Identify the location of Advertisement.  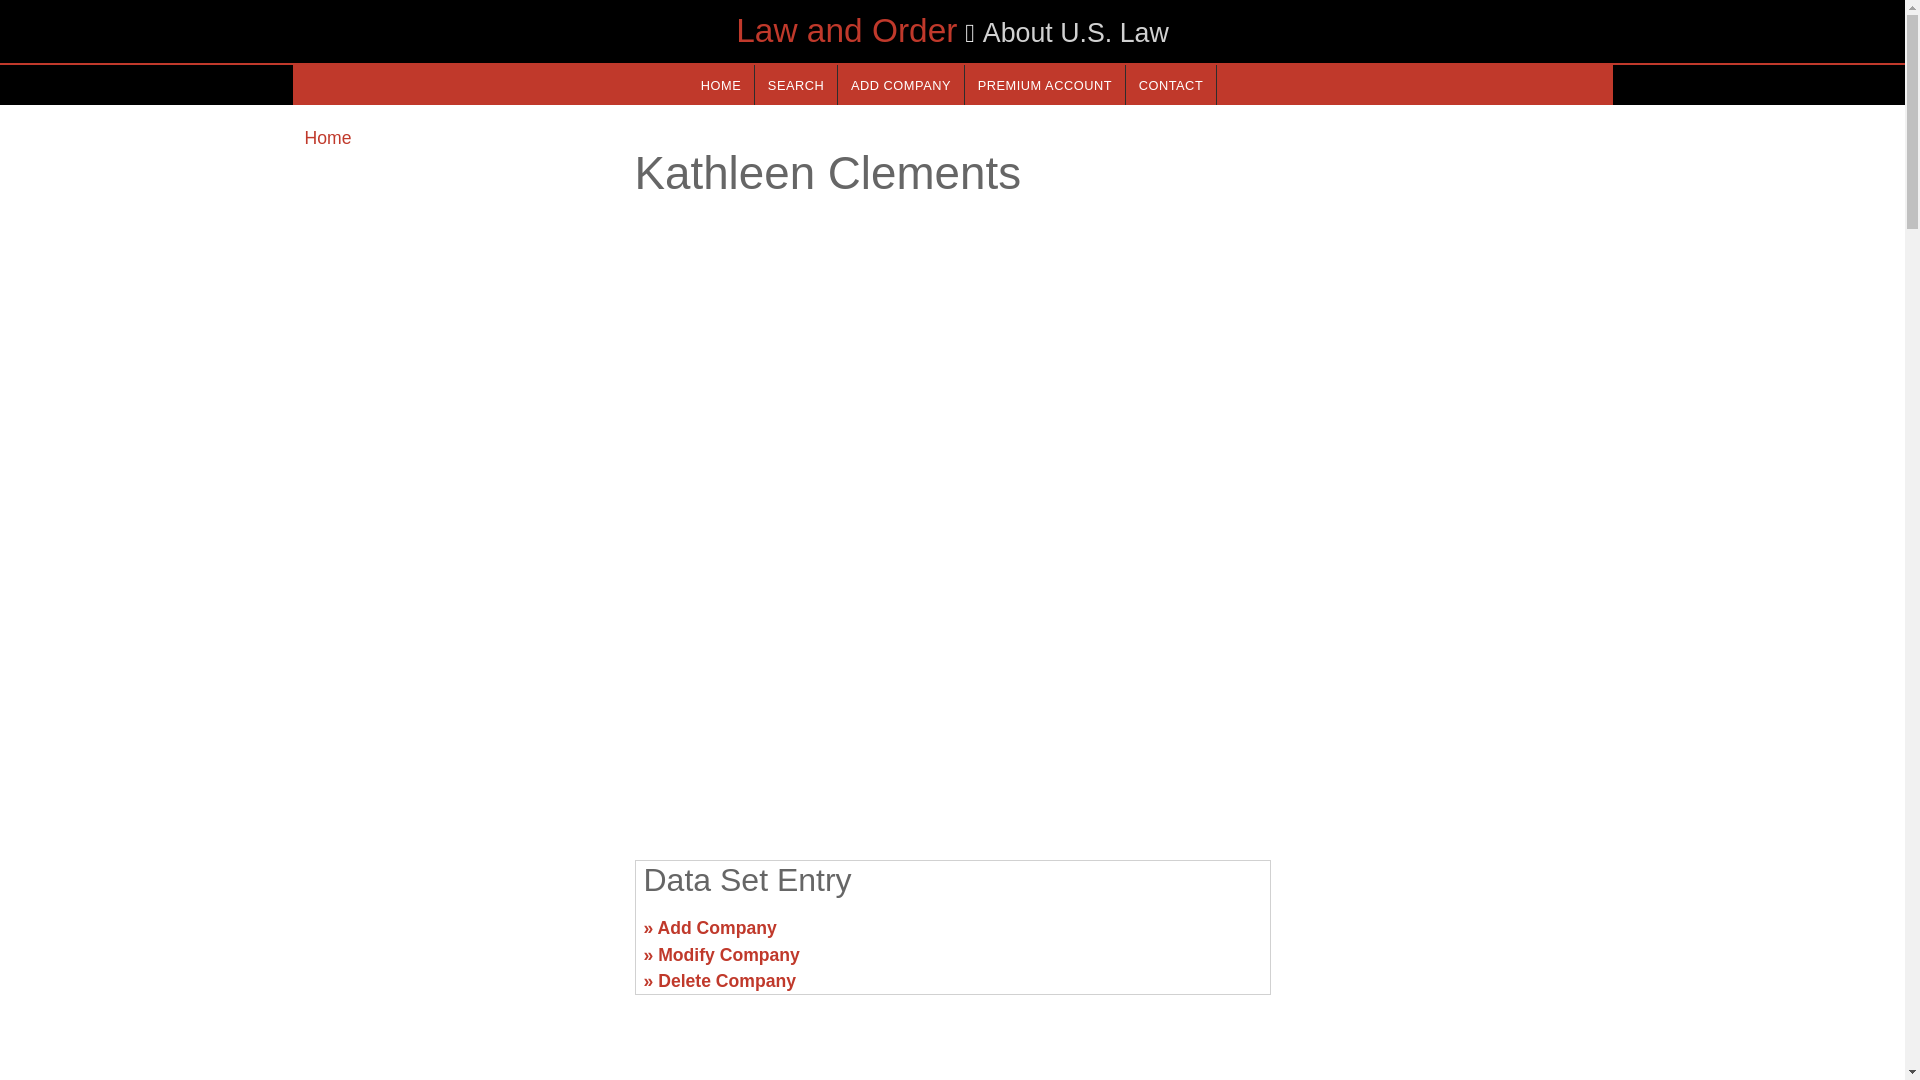
(456, 936).